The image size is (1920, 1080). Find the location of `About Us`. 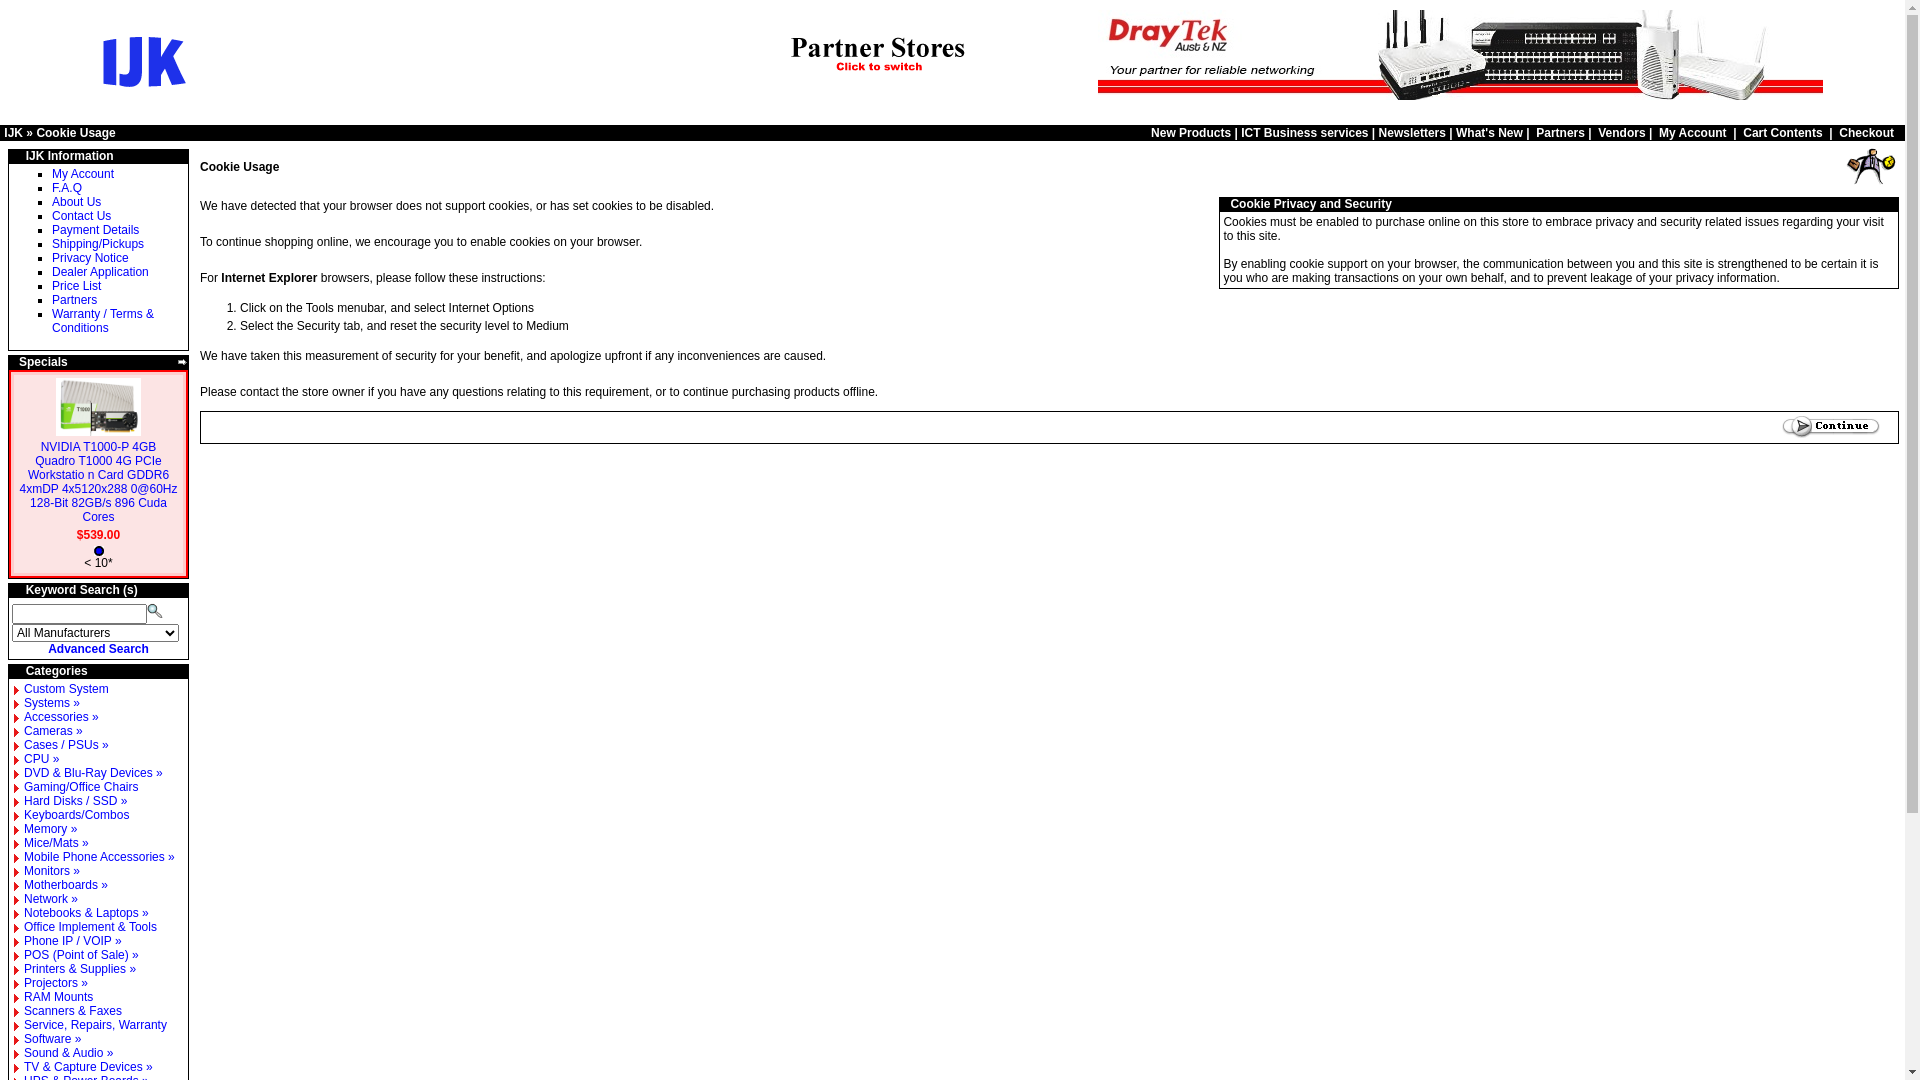

About Us is located at coordinates (76, 202).